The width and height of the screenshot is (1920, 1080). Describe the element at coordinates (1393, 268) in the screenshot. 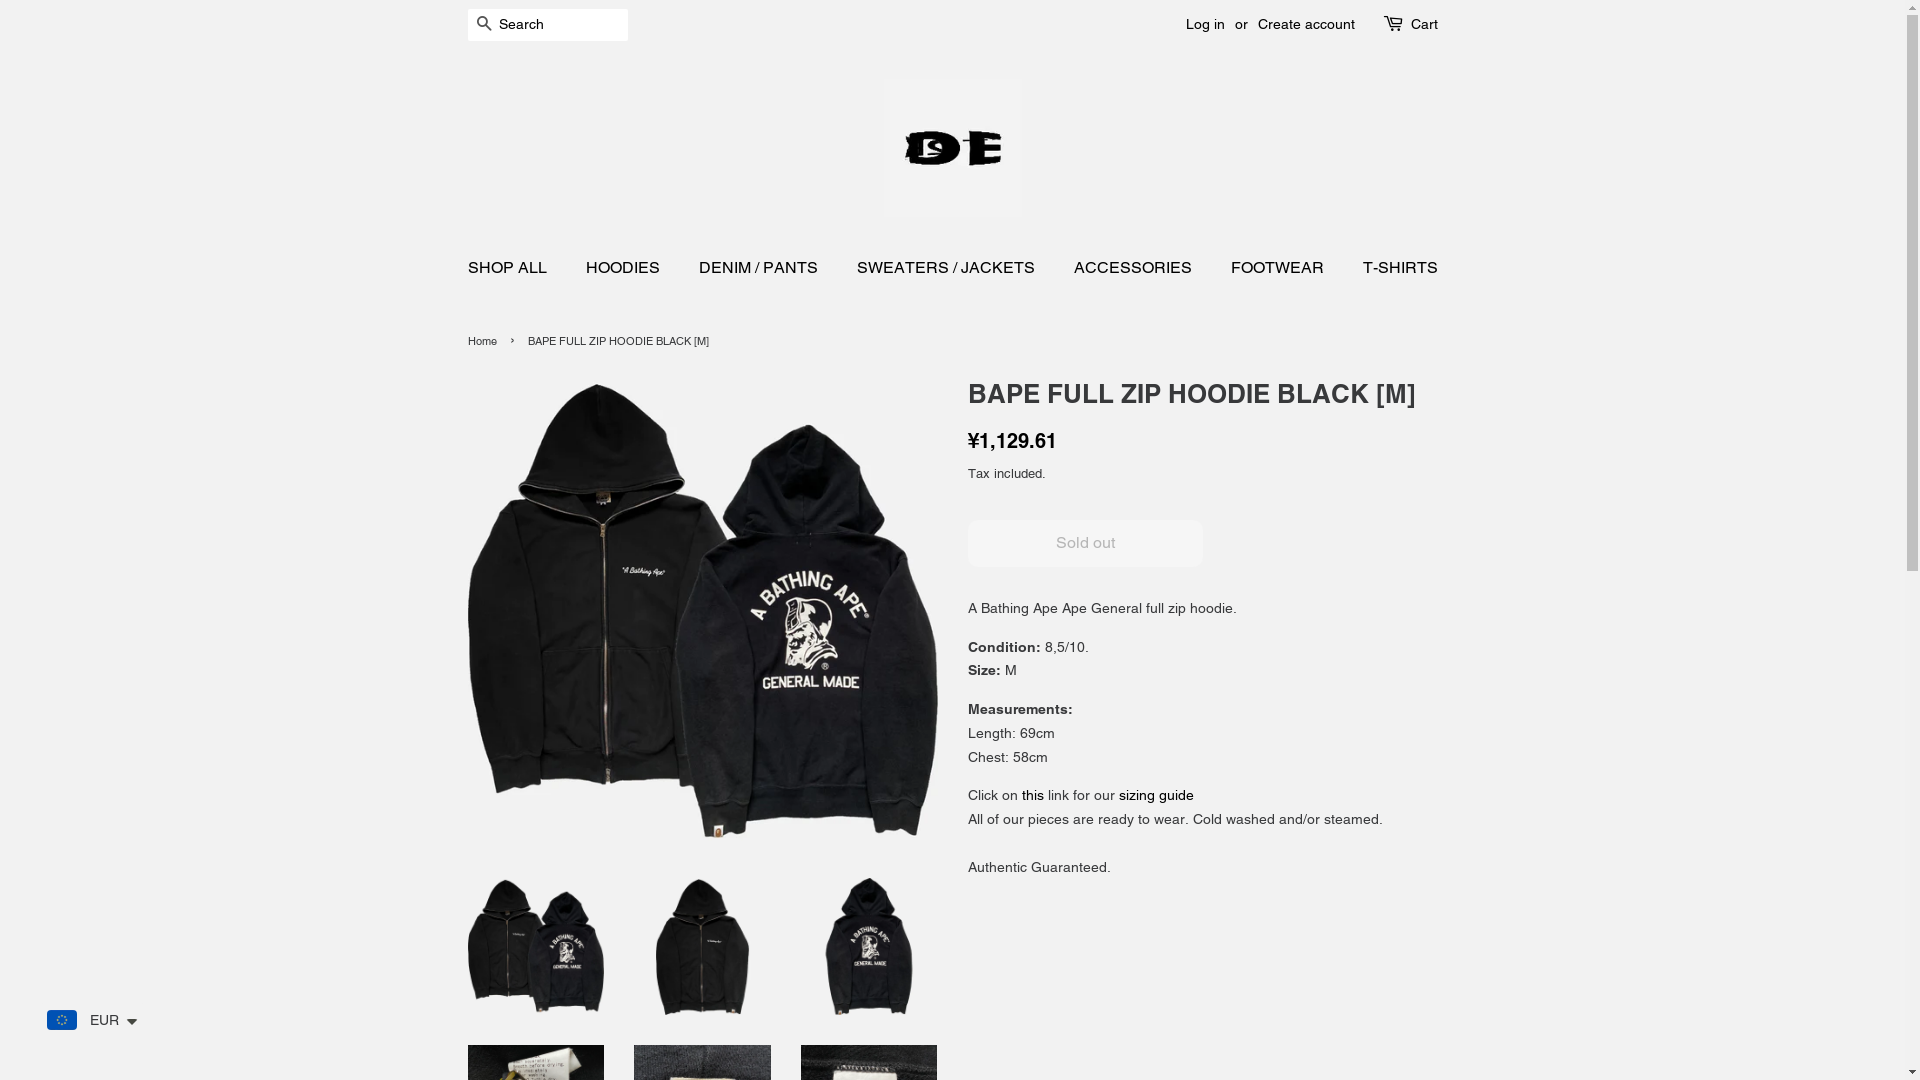

I see `T-SHIRTS` at that location.